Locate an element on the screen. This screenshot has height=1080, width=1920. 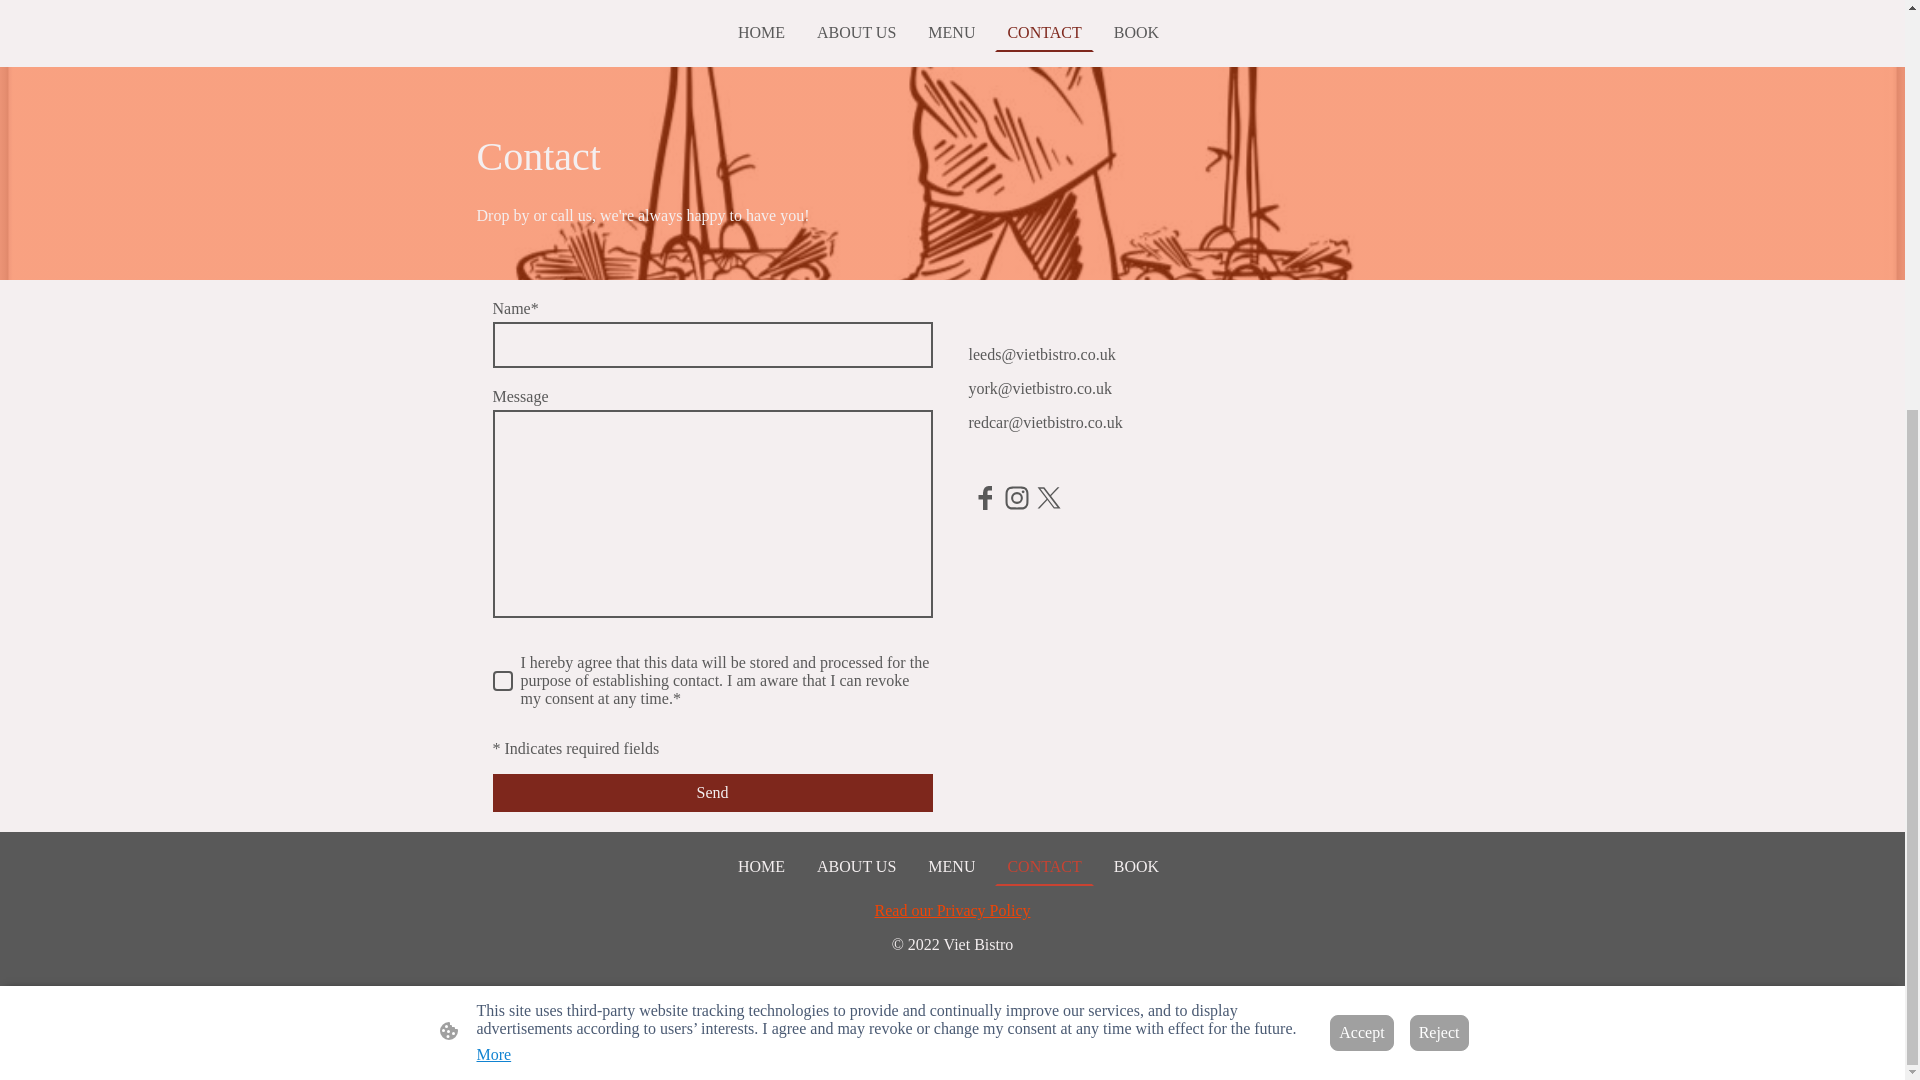
Read our Privacy Policy is located at coordinates (953, 910).